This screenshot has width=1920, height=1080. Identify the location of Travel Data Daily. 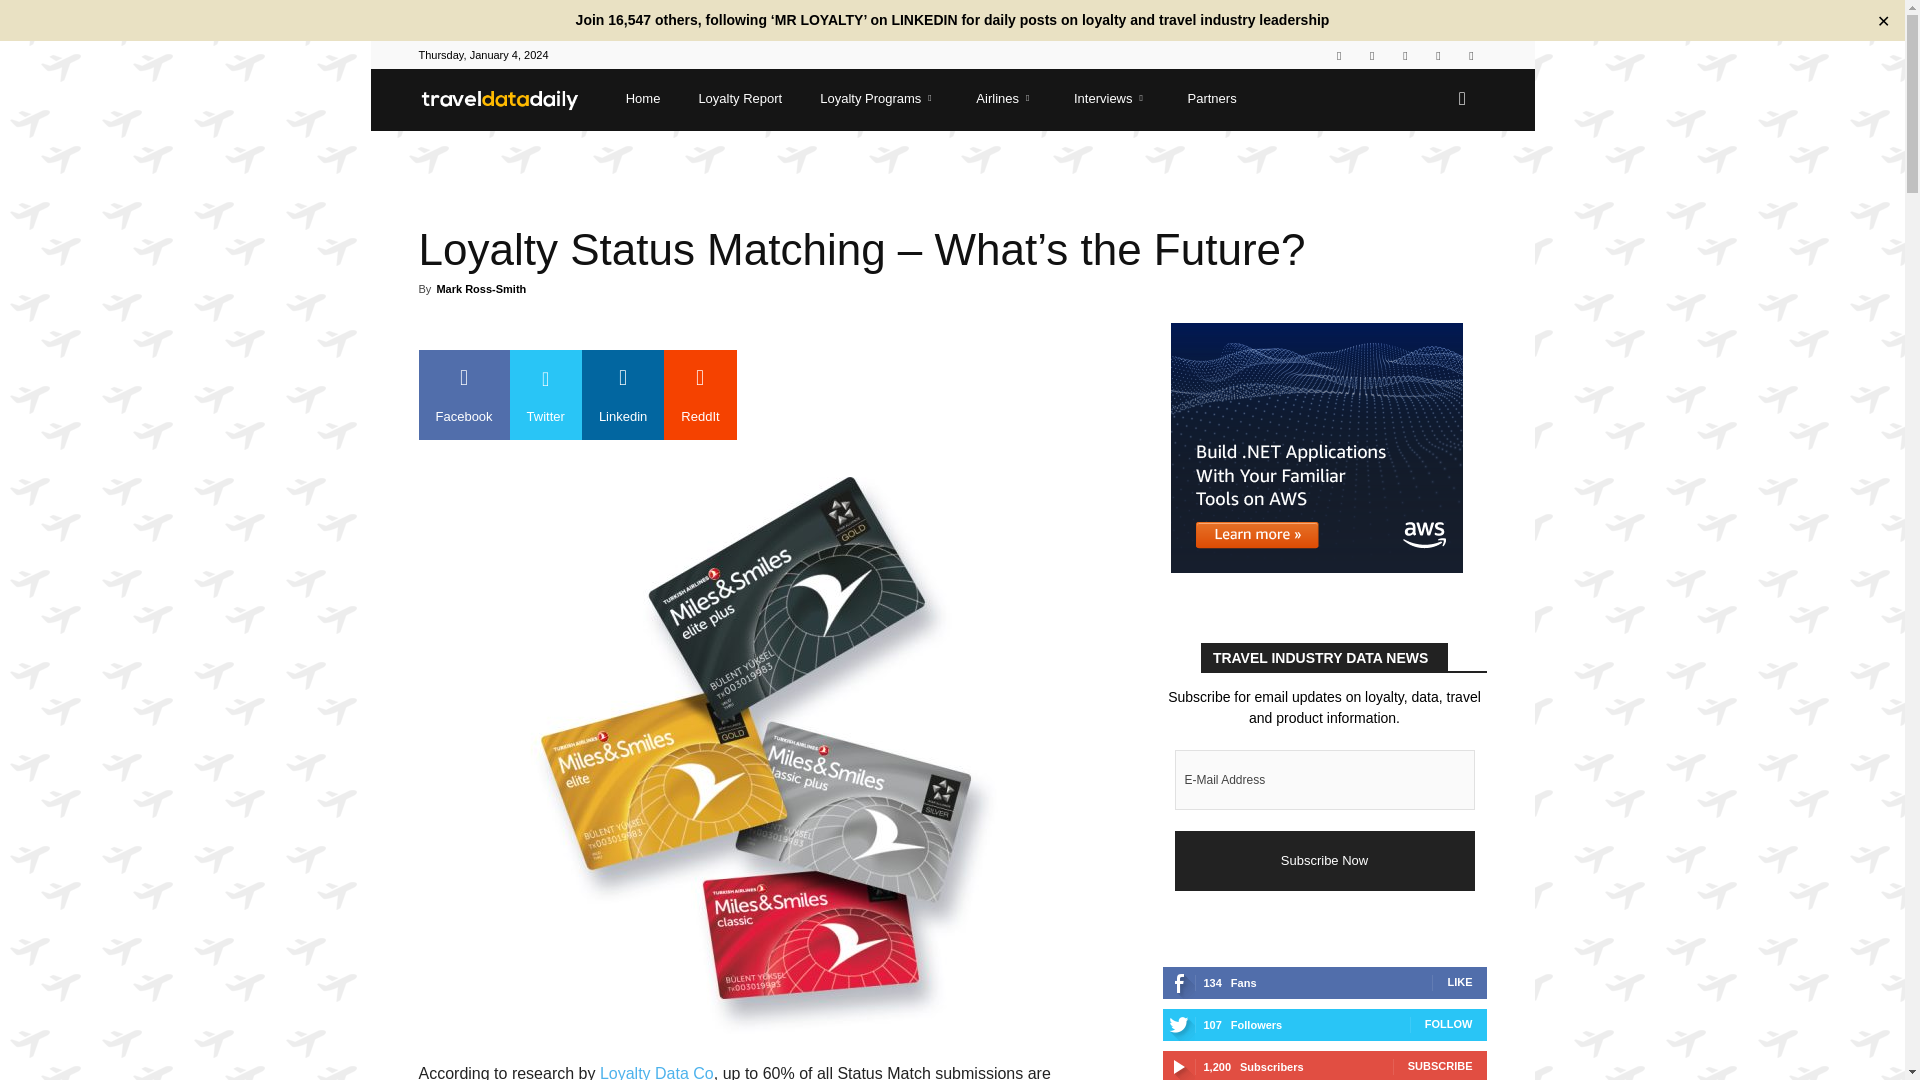
(509, 99).